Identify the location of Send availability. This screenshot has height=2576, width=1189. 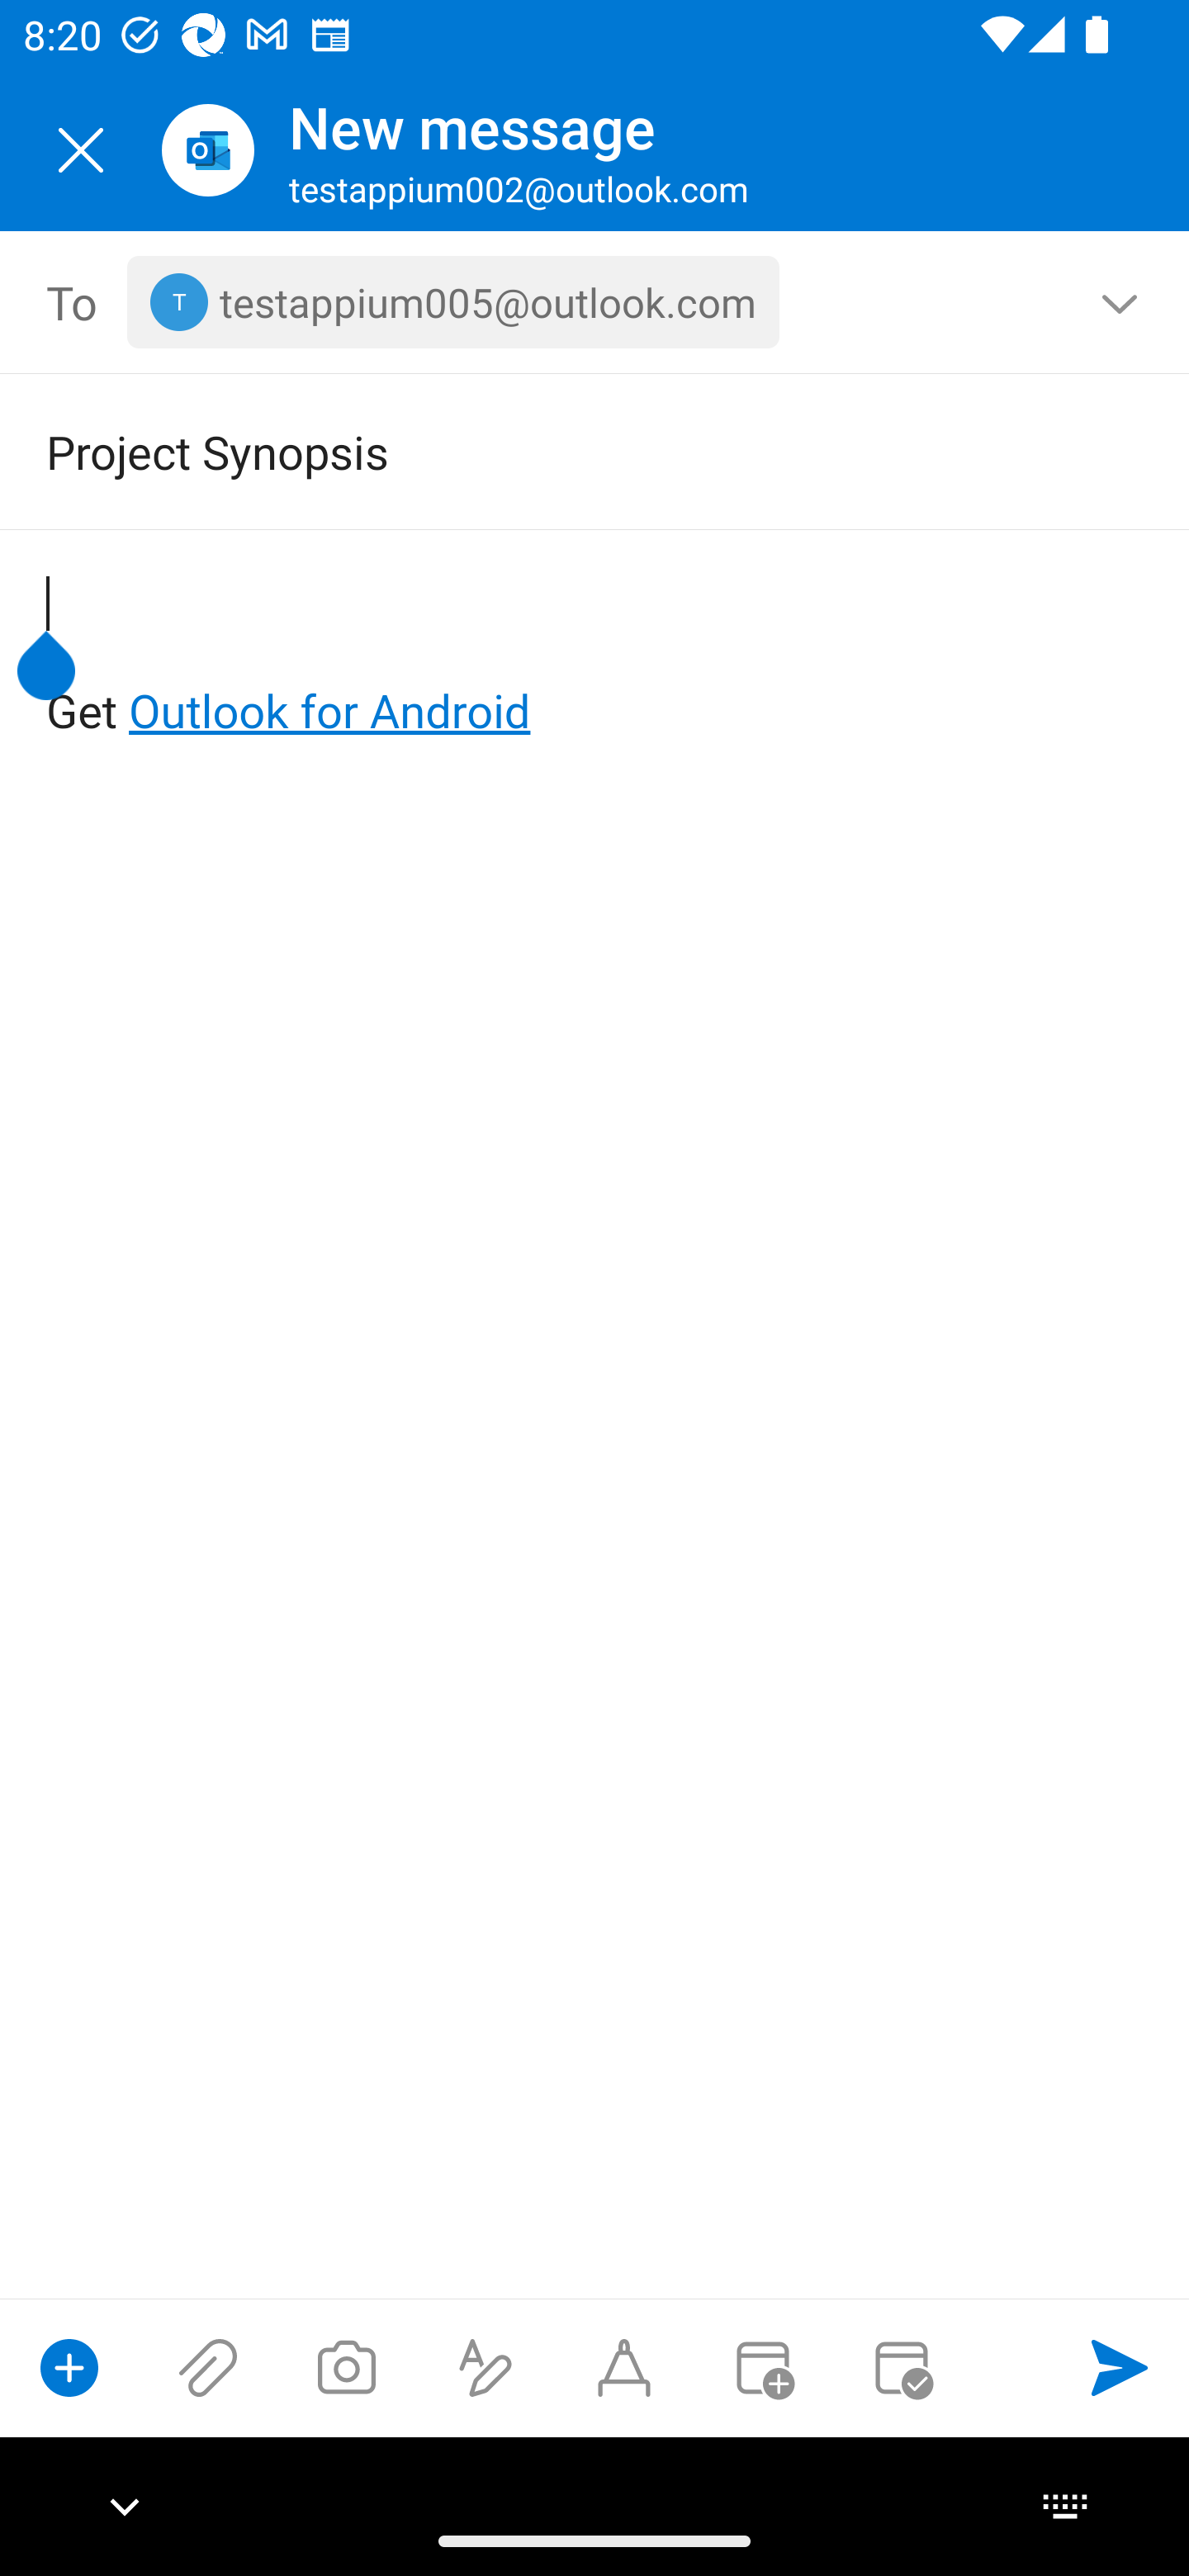
(902, 2367).